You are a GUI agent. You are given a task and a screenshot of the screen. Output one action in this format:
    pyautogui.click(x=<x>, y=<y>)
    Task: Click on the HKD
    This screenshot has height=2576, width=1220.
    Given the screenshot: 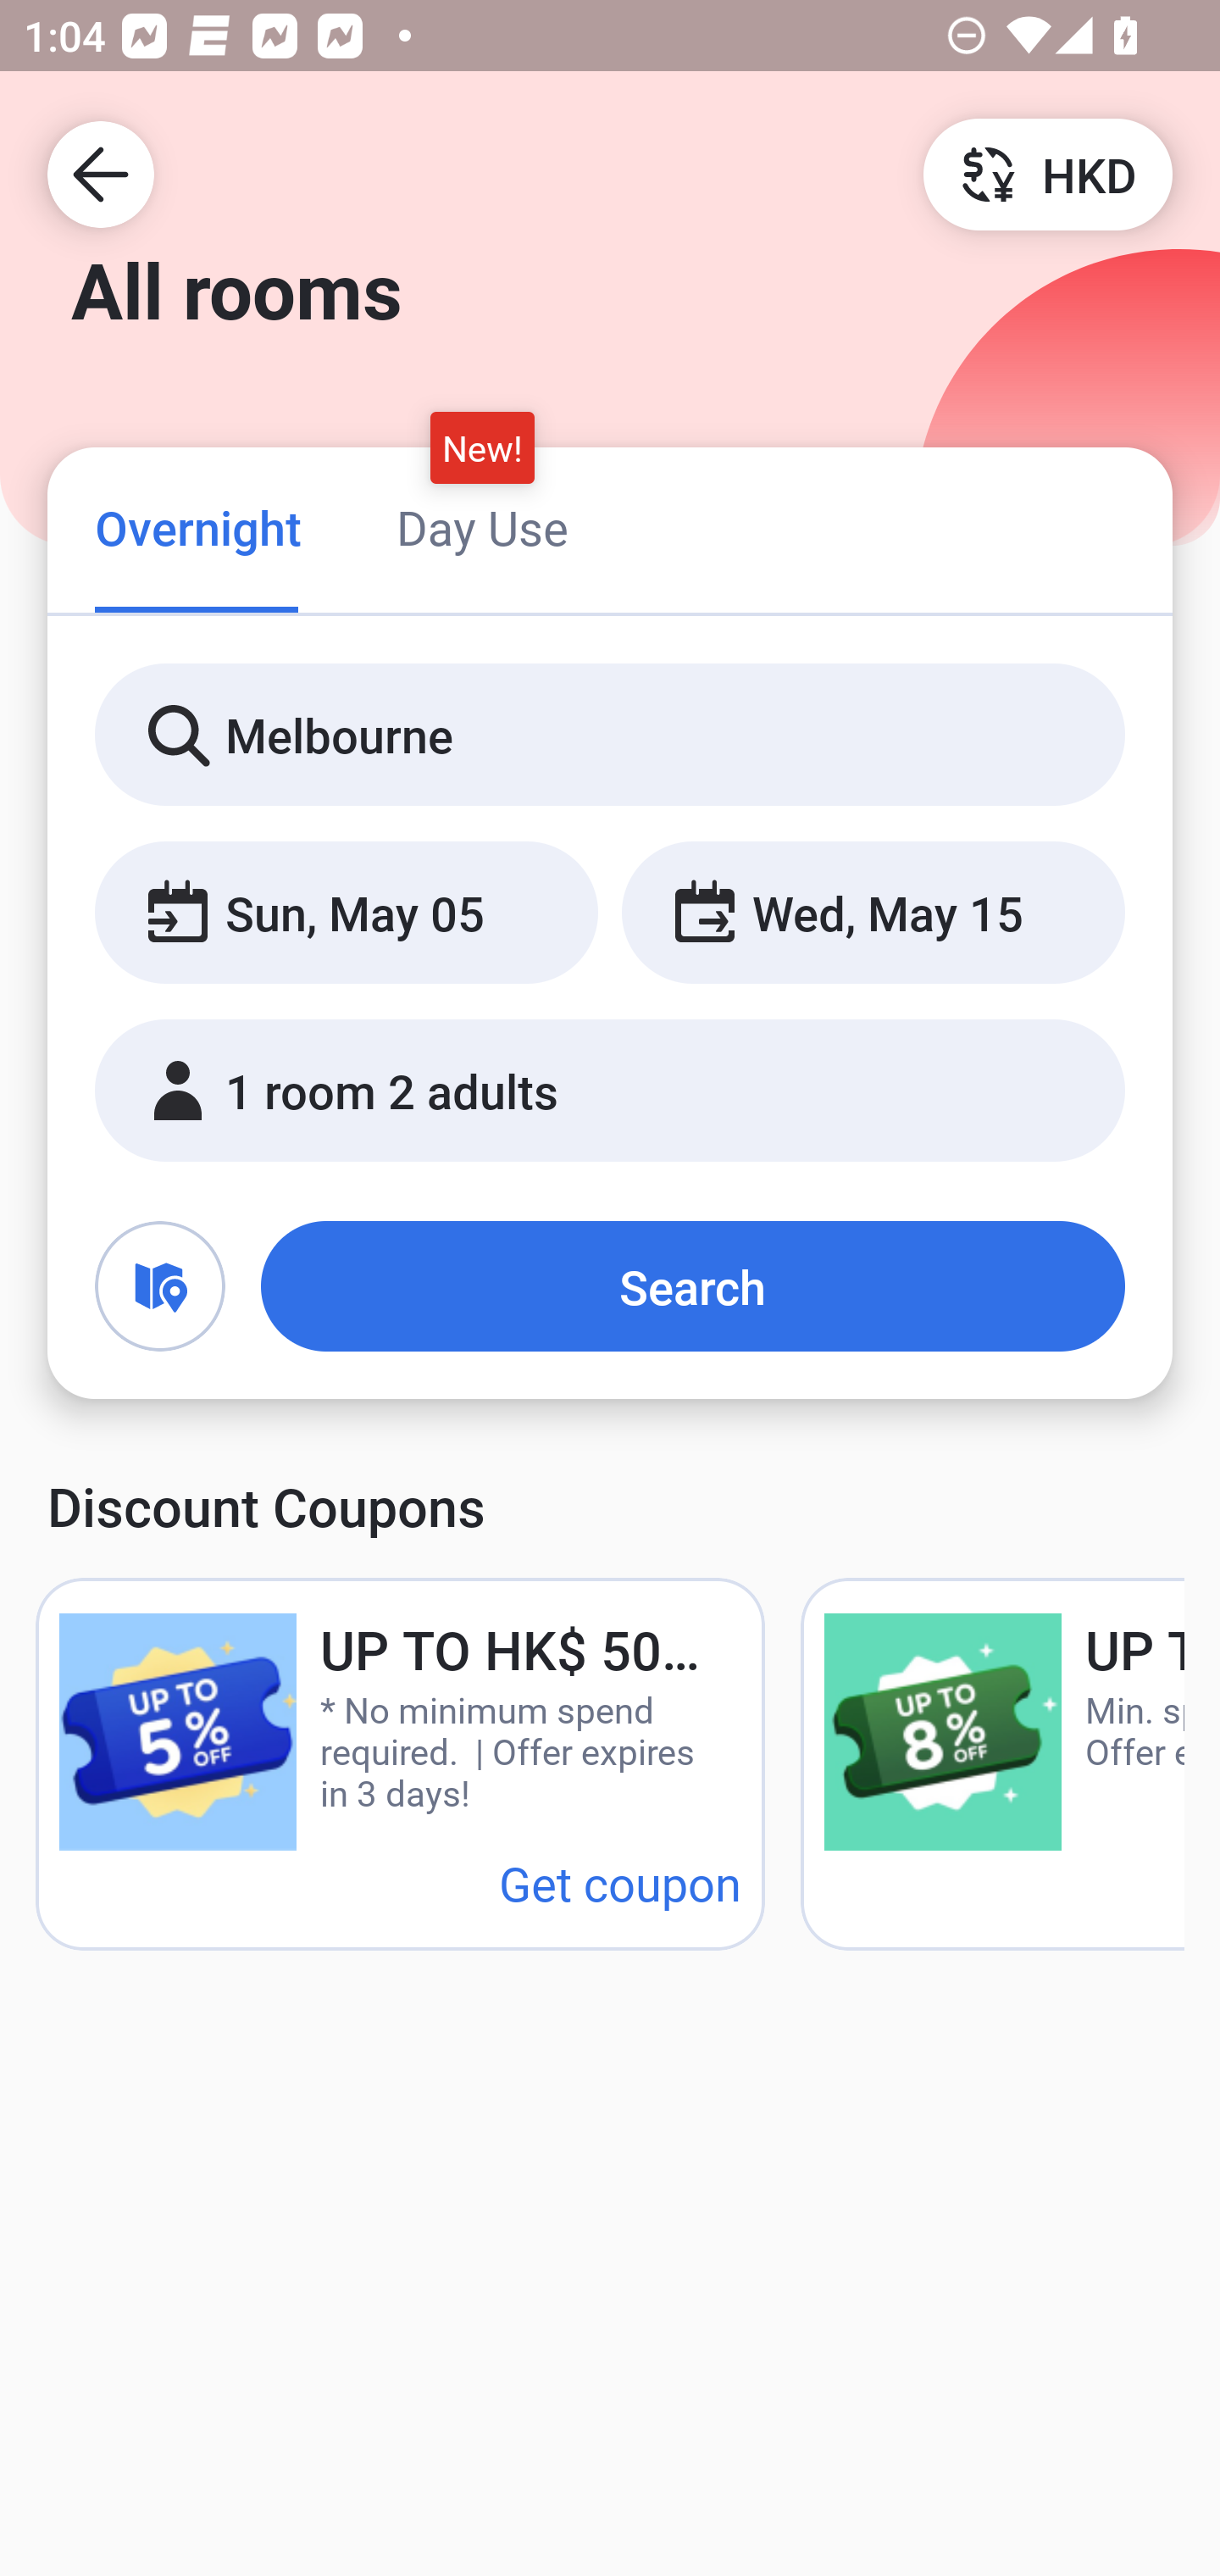 What is the action you would take?
    pyautogui.click(x=1047, y=173)
    